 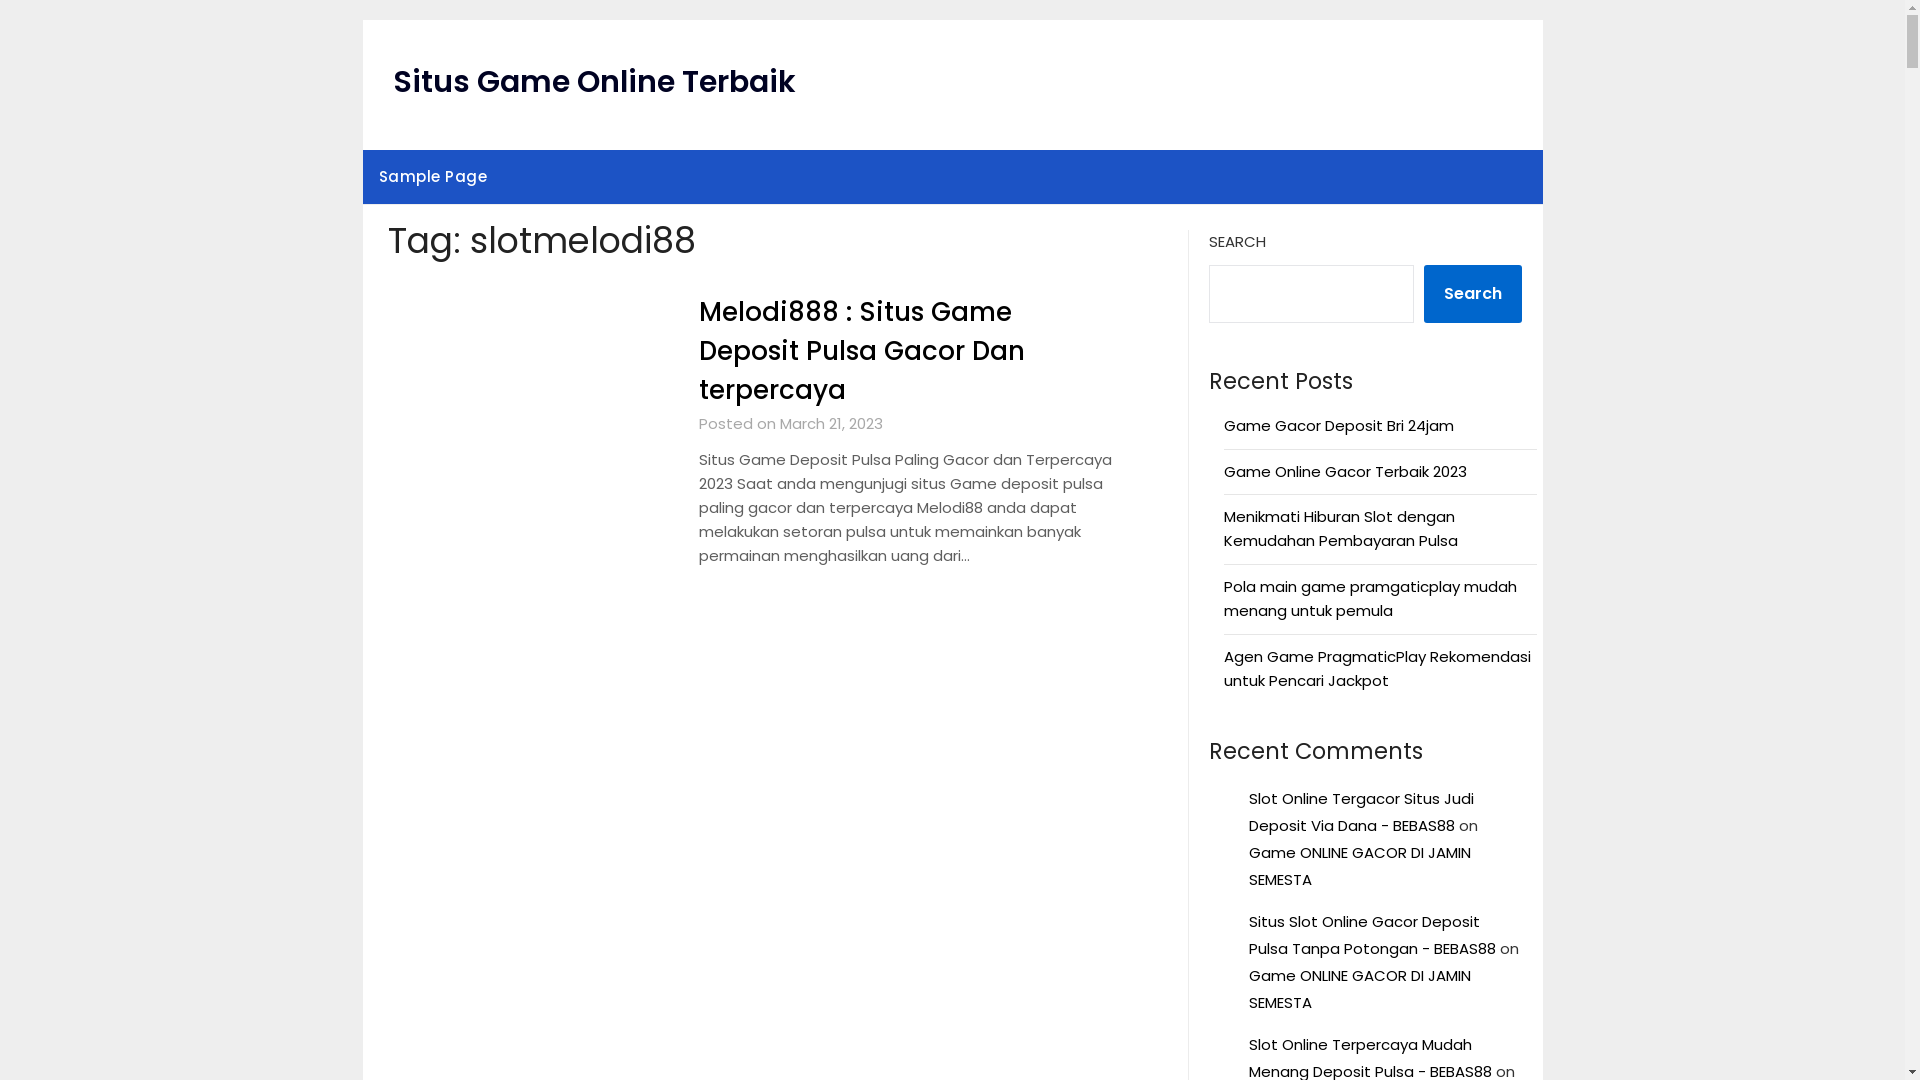 What do you see at coordinates (1362, 812) in the screenshot?
I see `Slot Online Tergacor Situs Judi Deposit Via Dana - BEBAS88` at bounding box center [1362, 812].